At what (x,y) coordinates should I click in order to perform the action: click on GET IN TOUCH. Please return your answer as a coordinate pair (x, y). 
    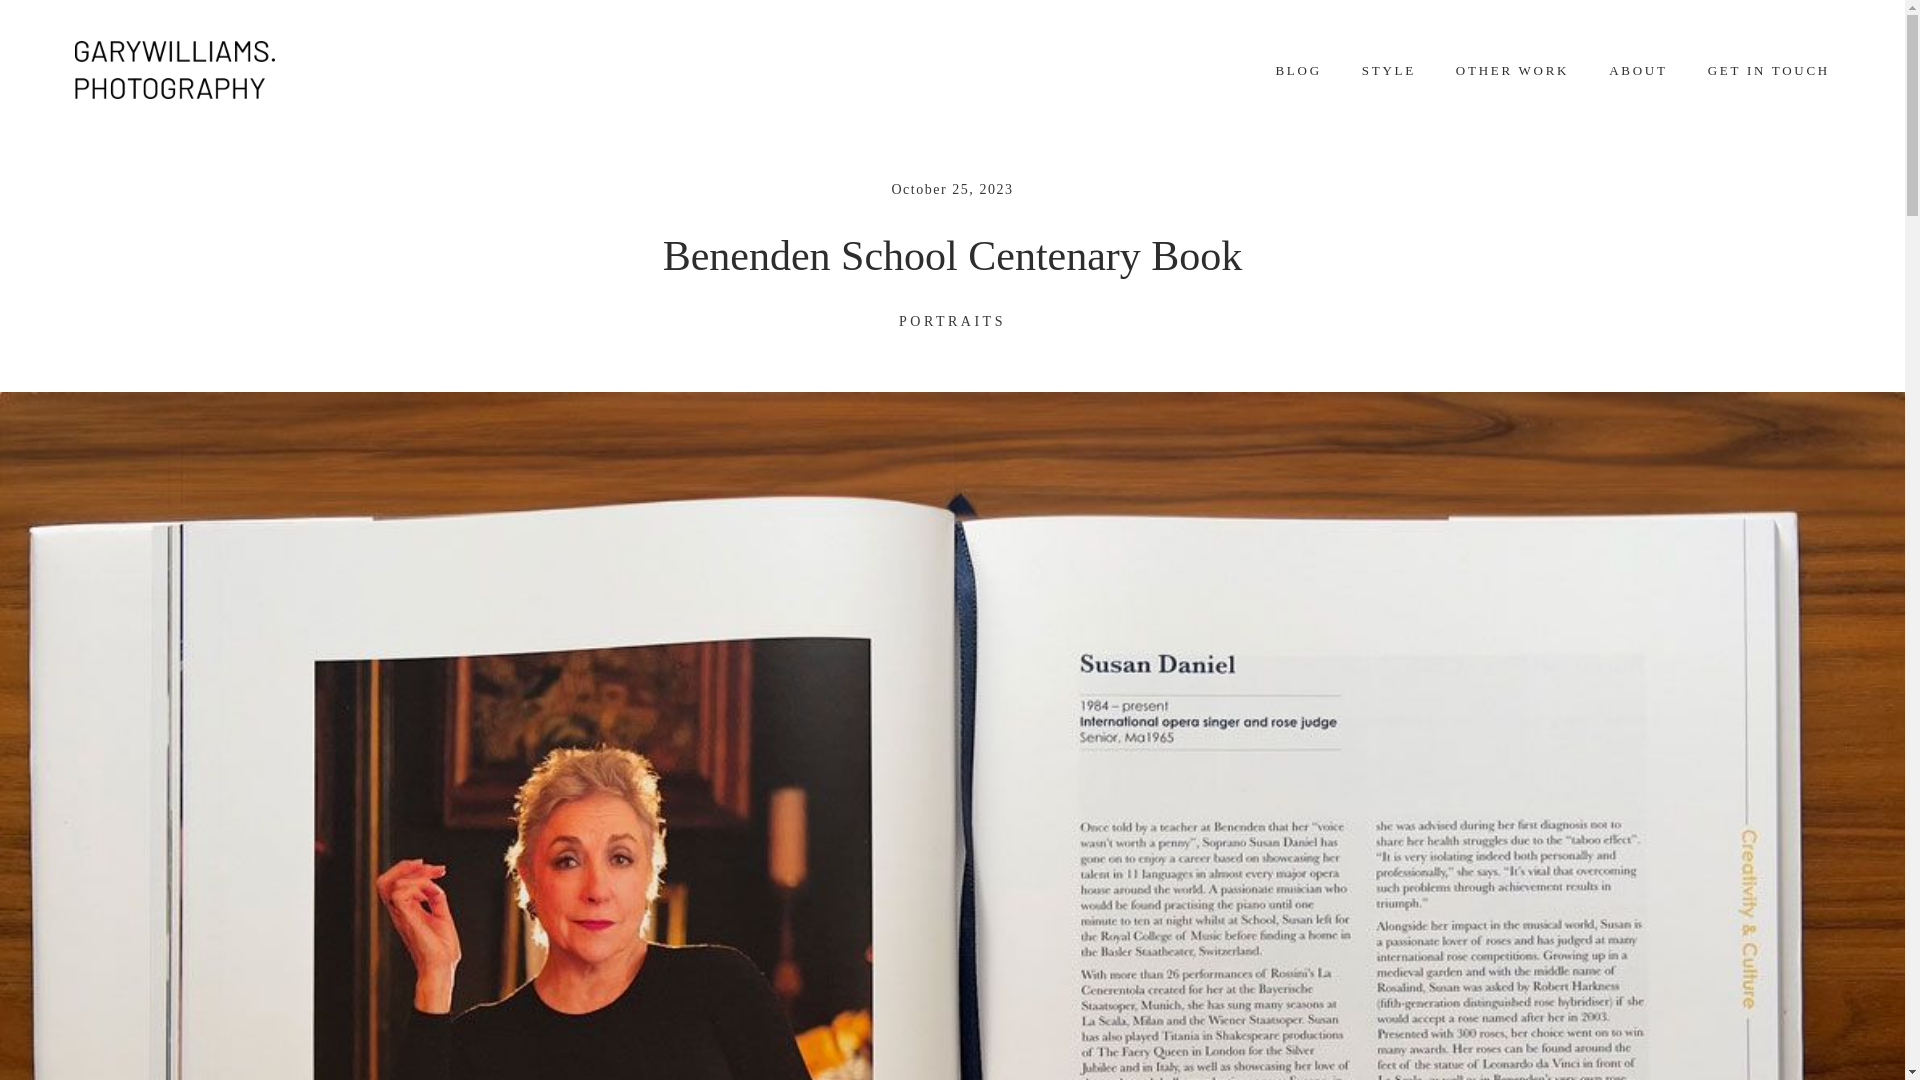
    Looking at the image, I should click on (1768, 71).